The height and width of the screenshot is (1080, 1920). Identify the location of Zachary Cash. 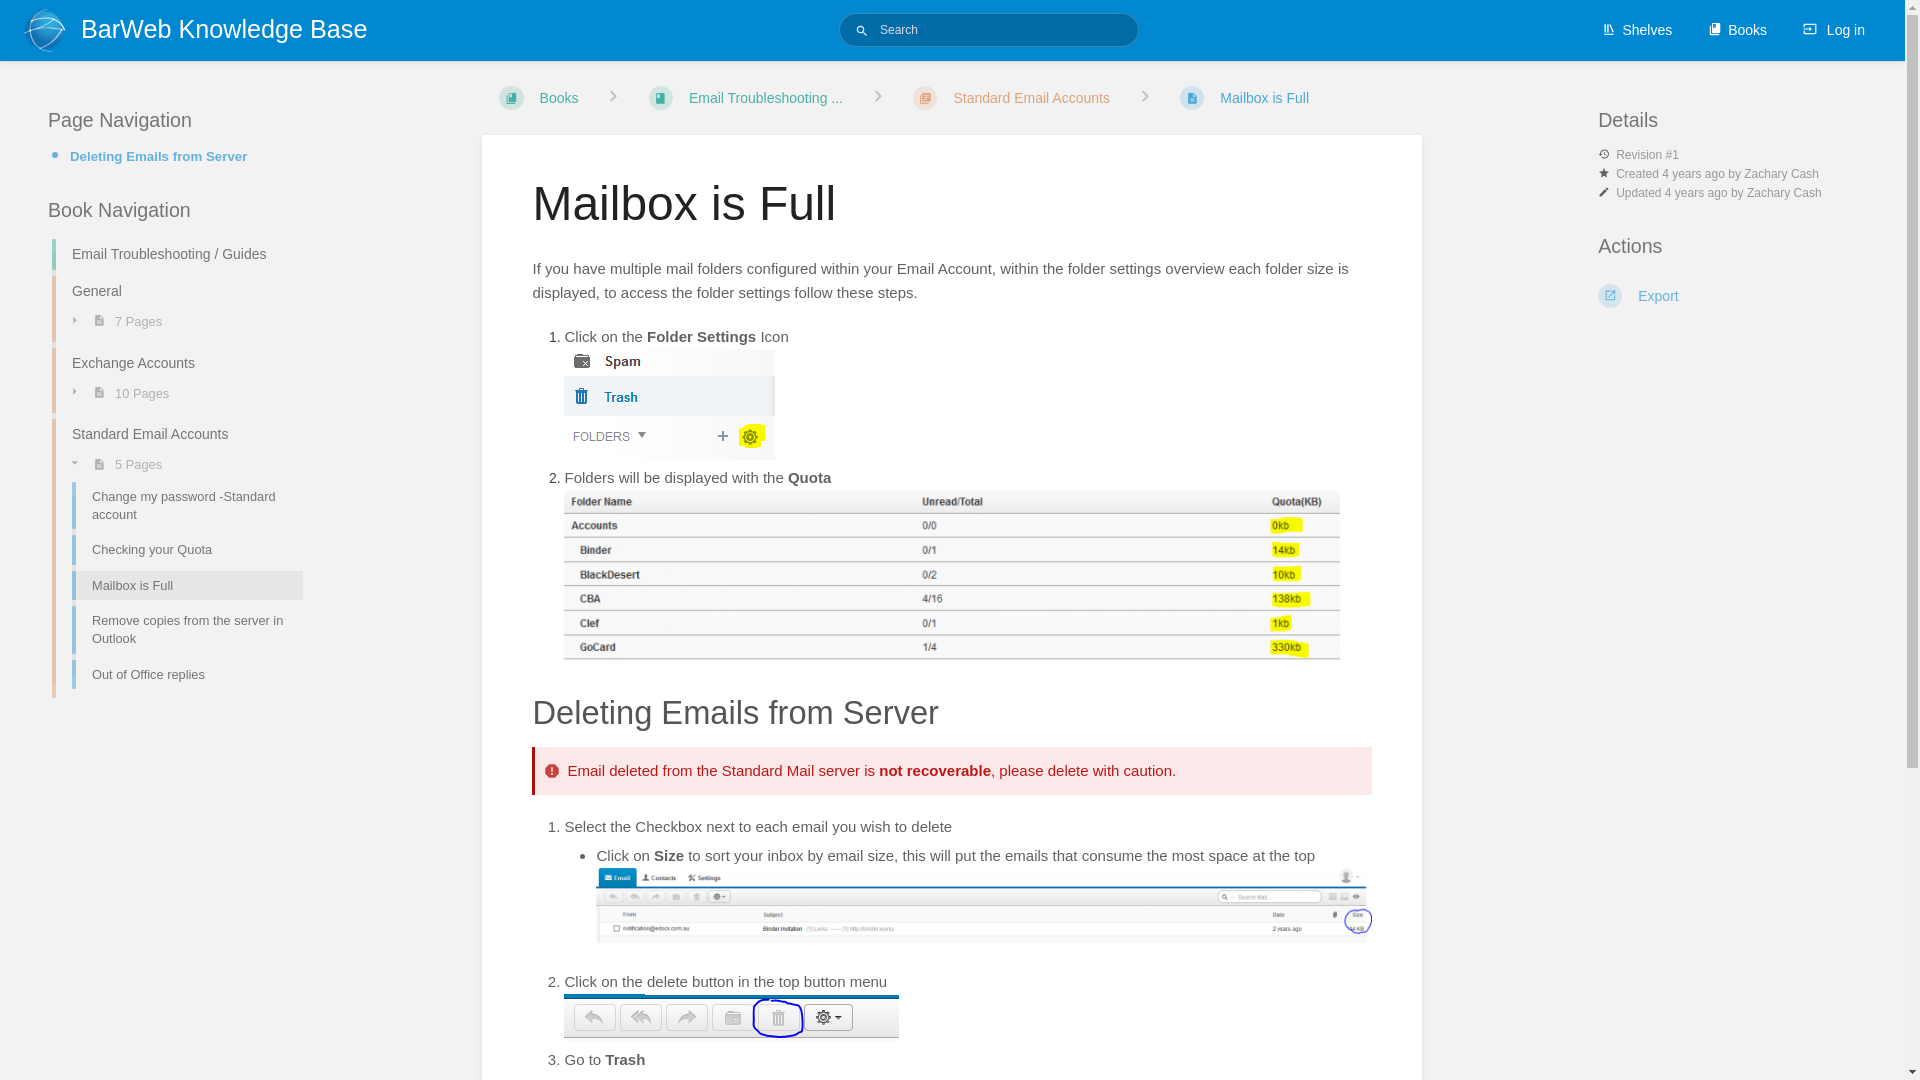
(1782, 174).